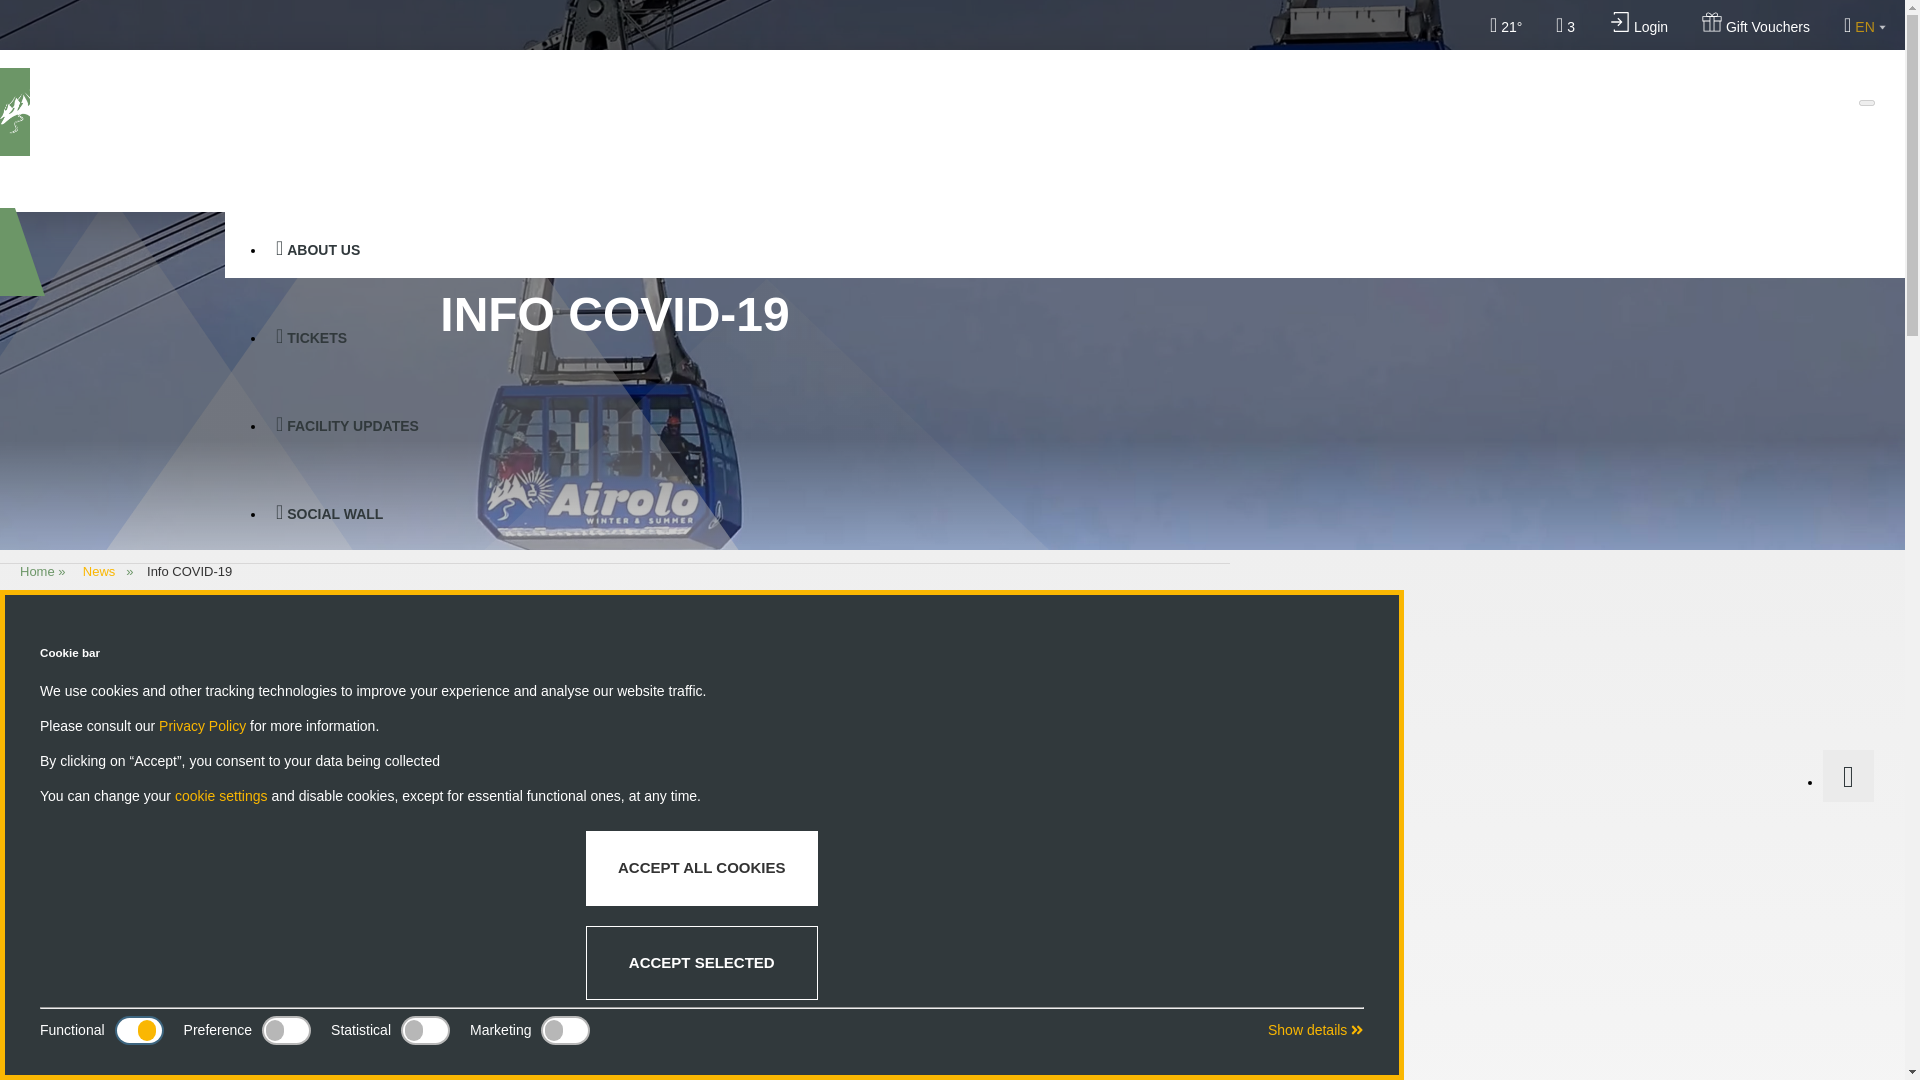  Describe the element at coordinates (1070, 512) in the screenshot. I see `SOCIAL WALL` at that location.